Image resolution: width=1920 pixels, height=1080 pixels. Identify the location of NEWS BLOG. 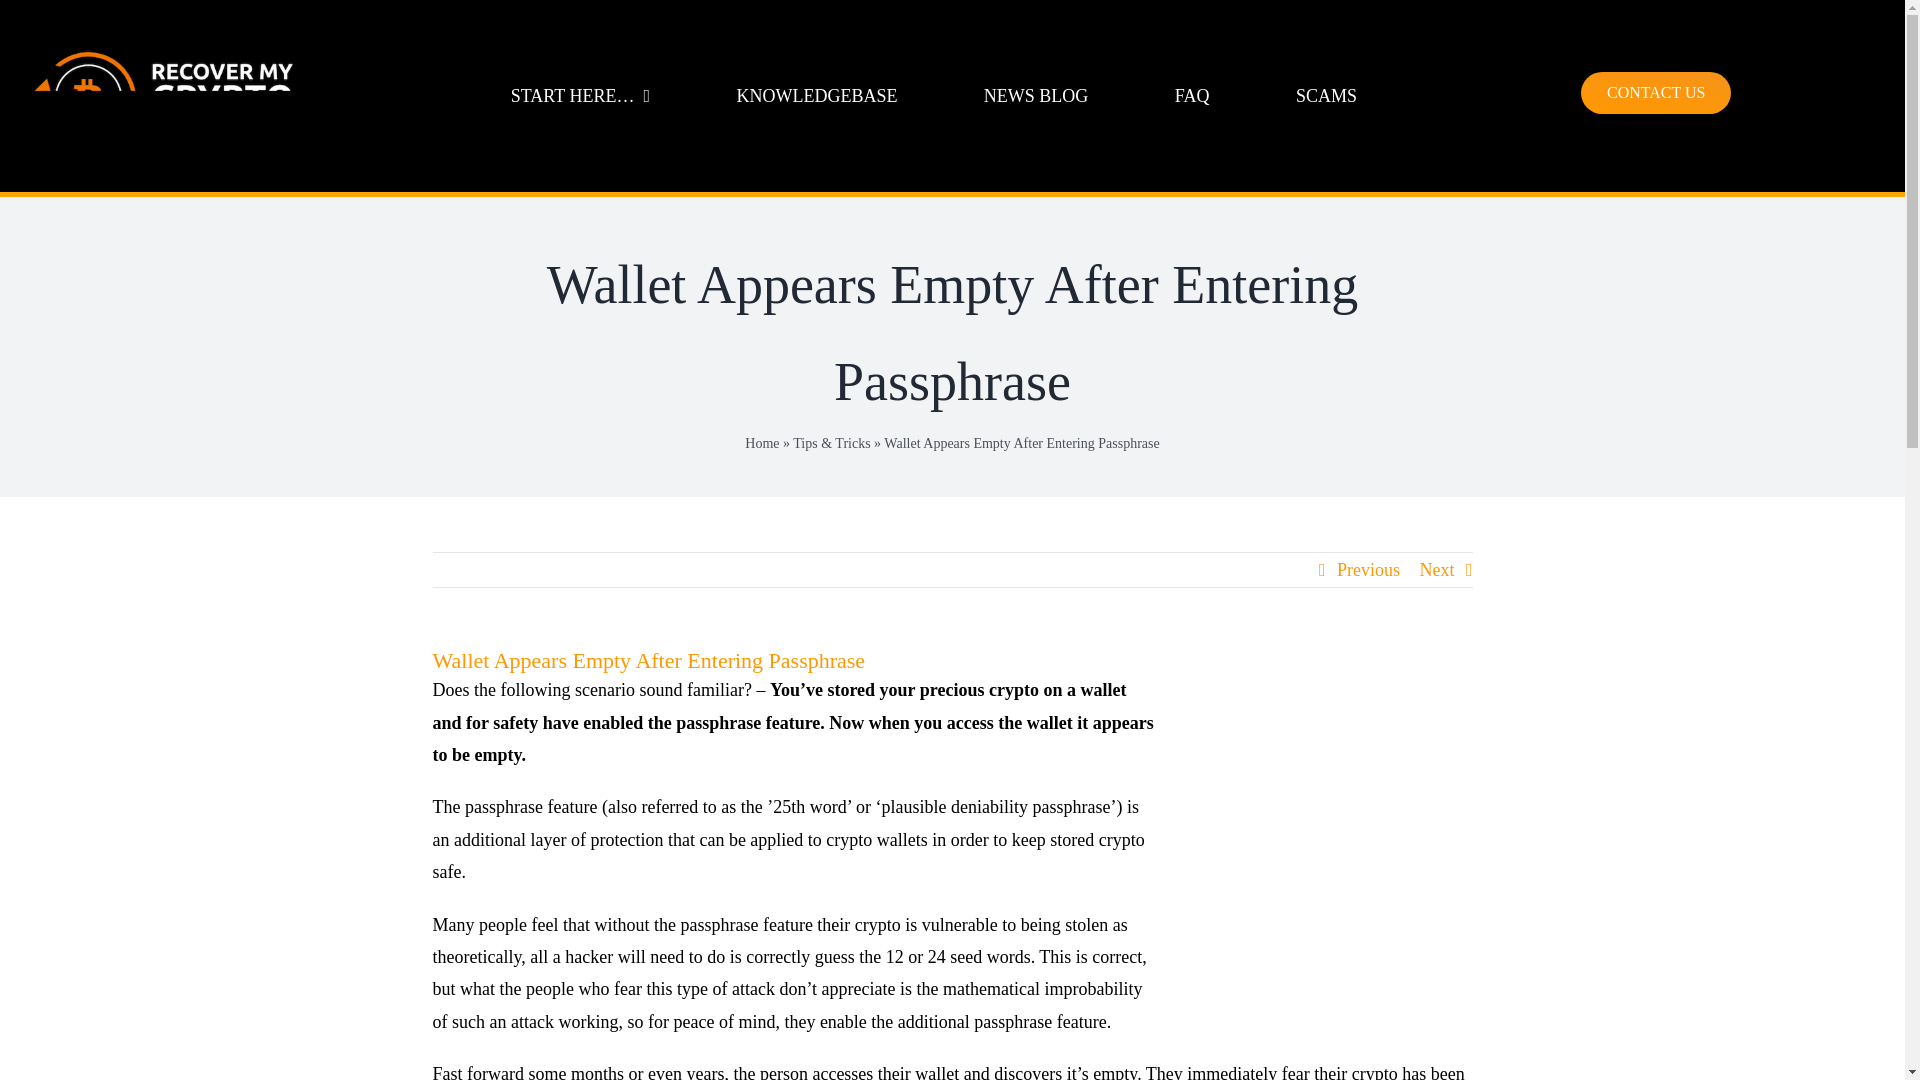
(1036, 96).